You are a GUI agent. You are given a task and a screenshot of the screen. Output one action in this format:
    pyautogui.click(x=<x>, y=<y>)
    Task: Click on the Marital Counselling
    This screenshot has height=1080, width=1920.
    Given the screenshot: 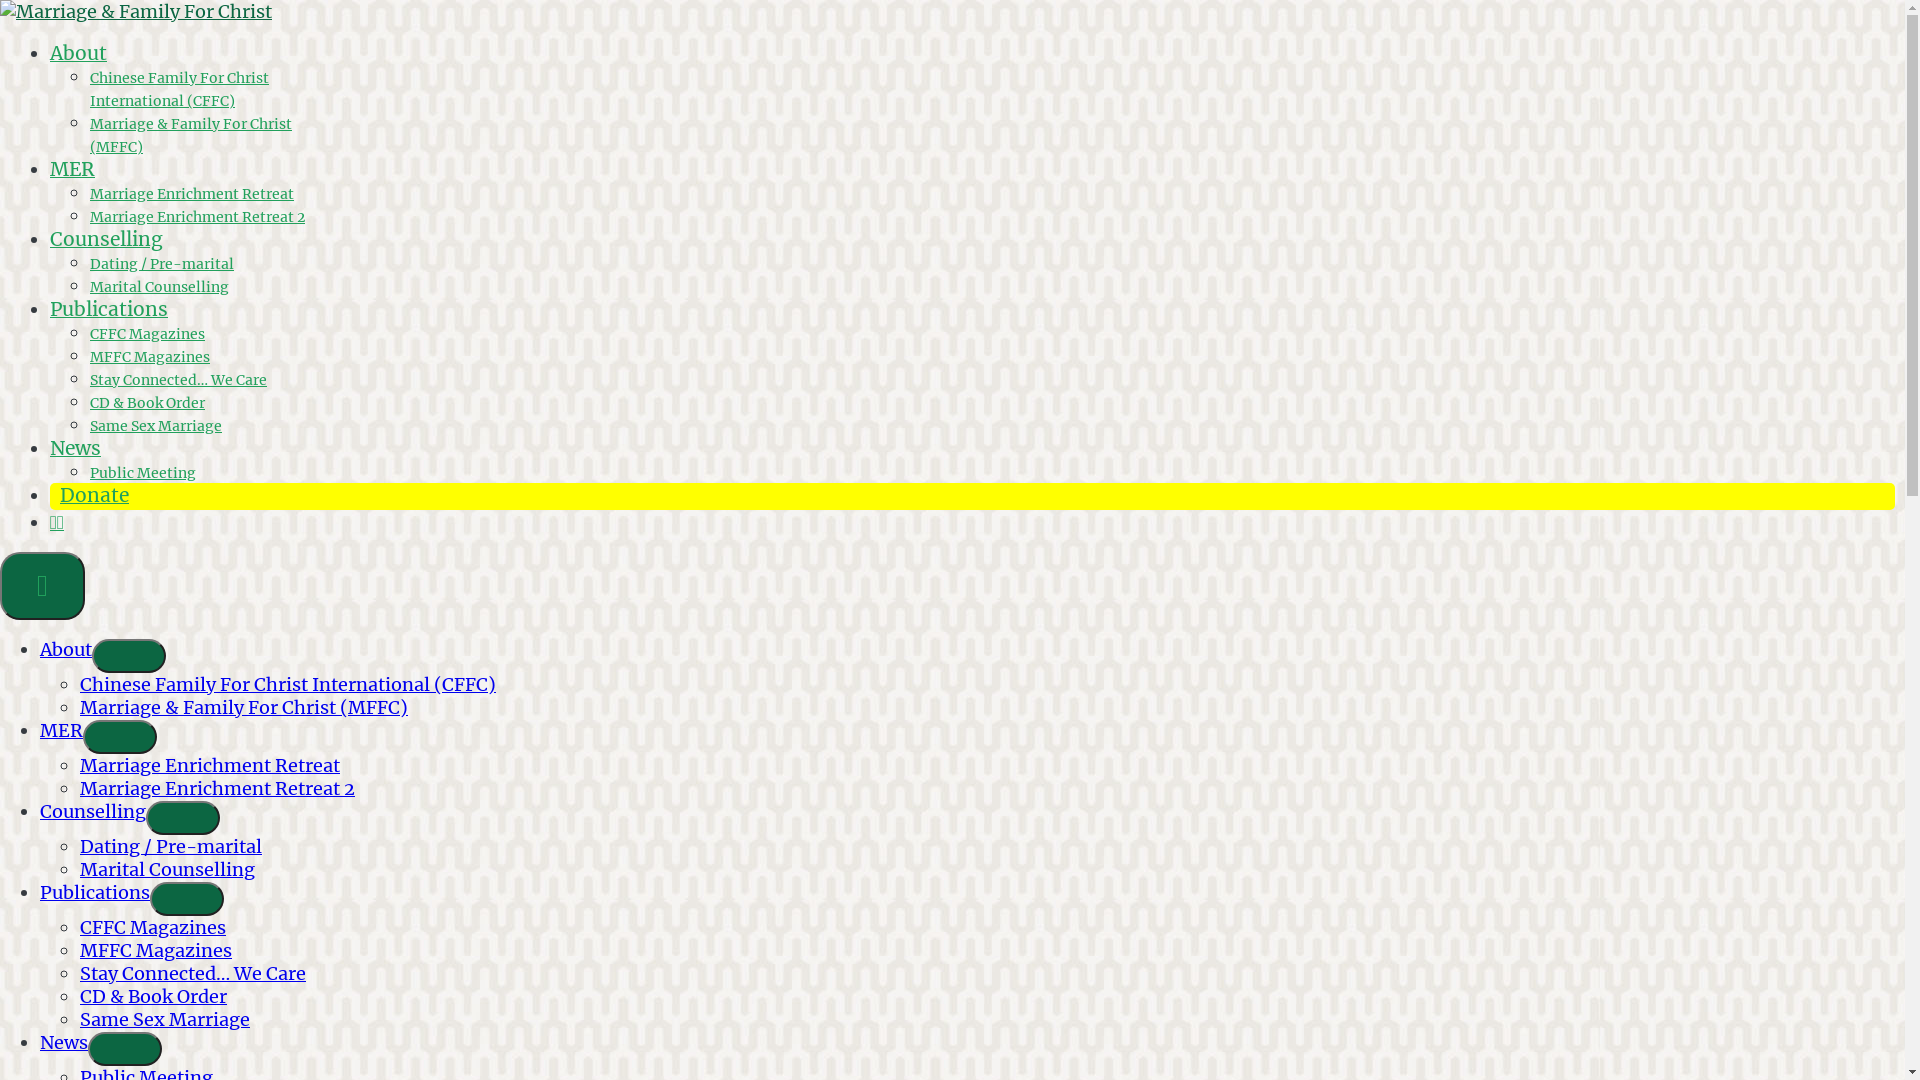 What is the action you would take?
    pyautogui.click(x=168, y=870)
    